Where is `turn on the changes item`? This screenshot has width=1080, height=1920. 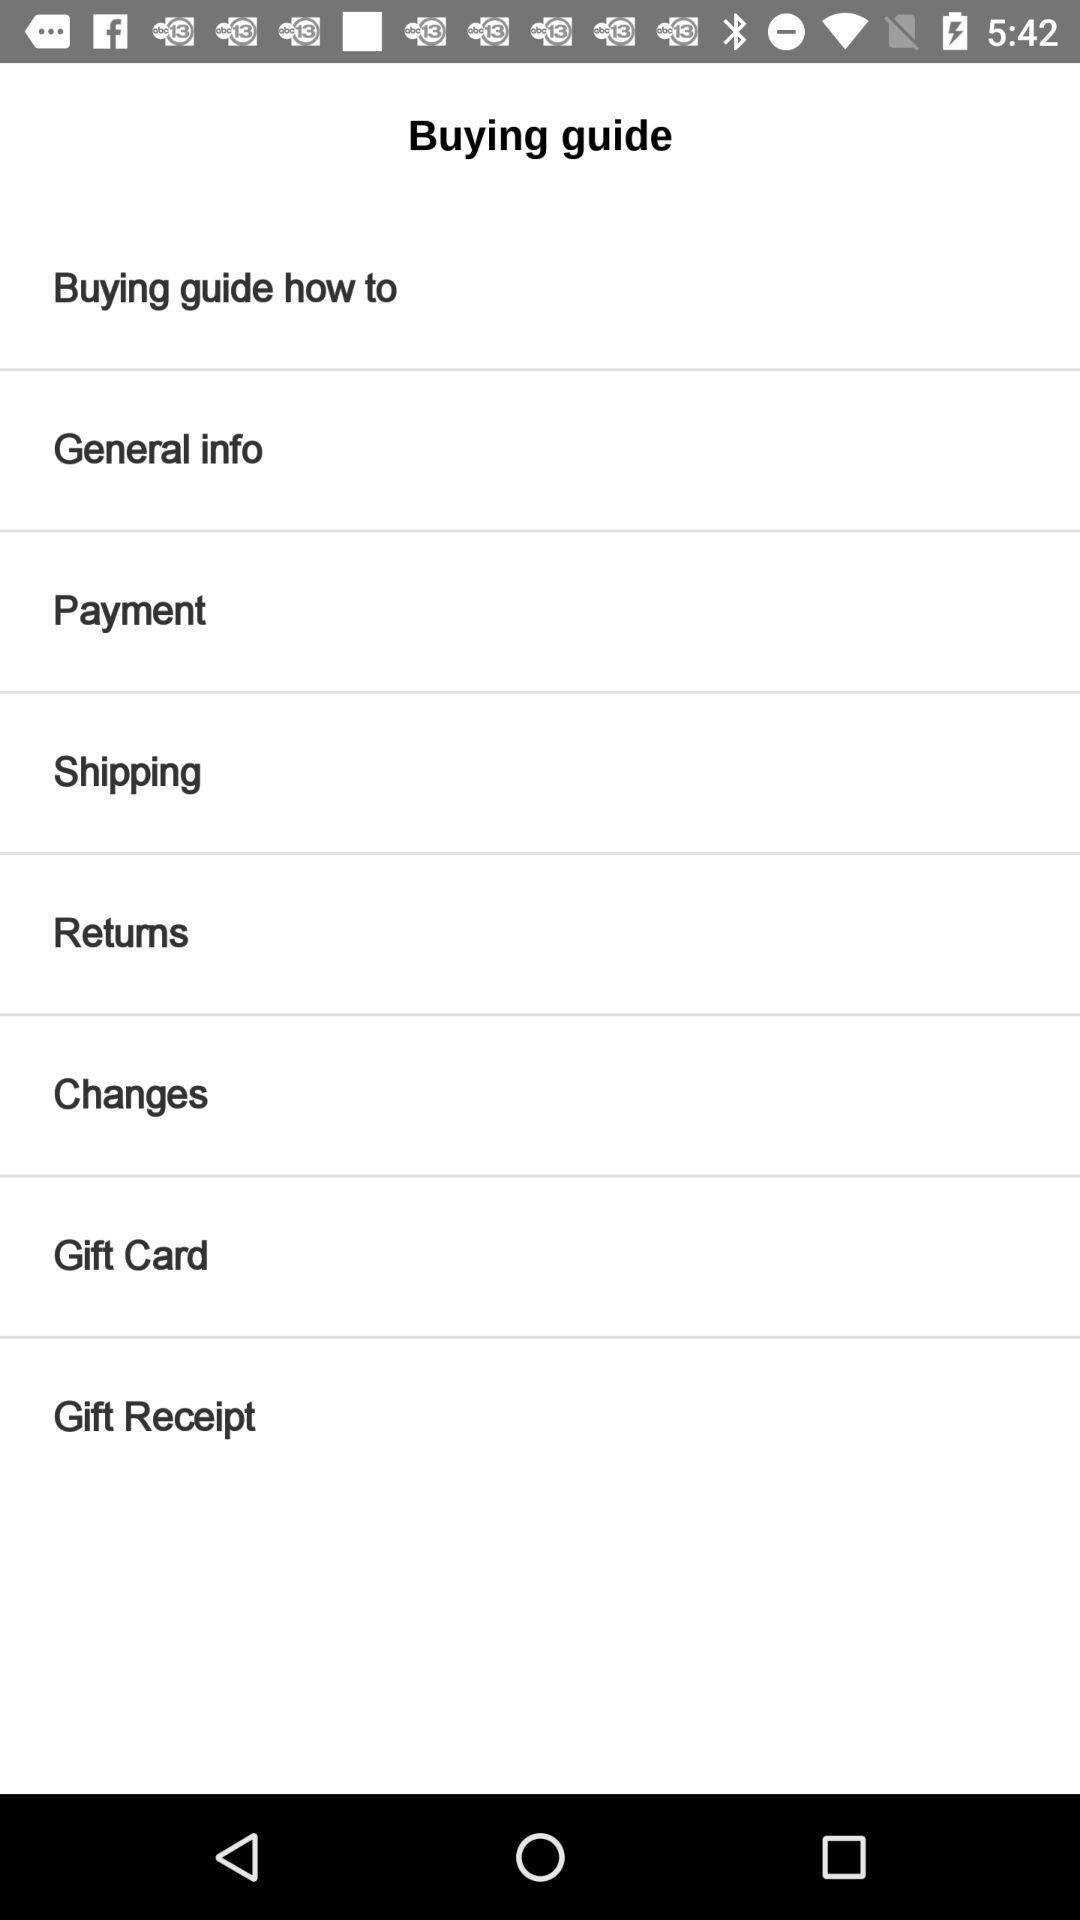 turn on the changes item is located at coordinates (540, 1095).